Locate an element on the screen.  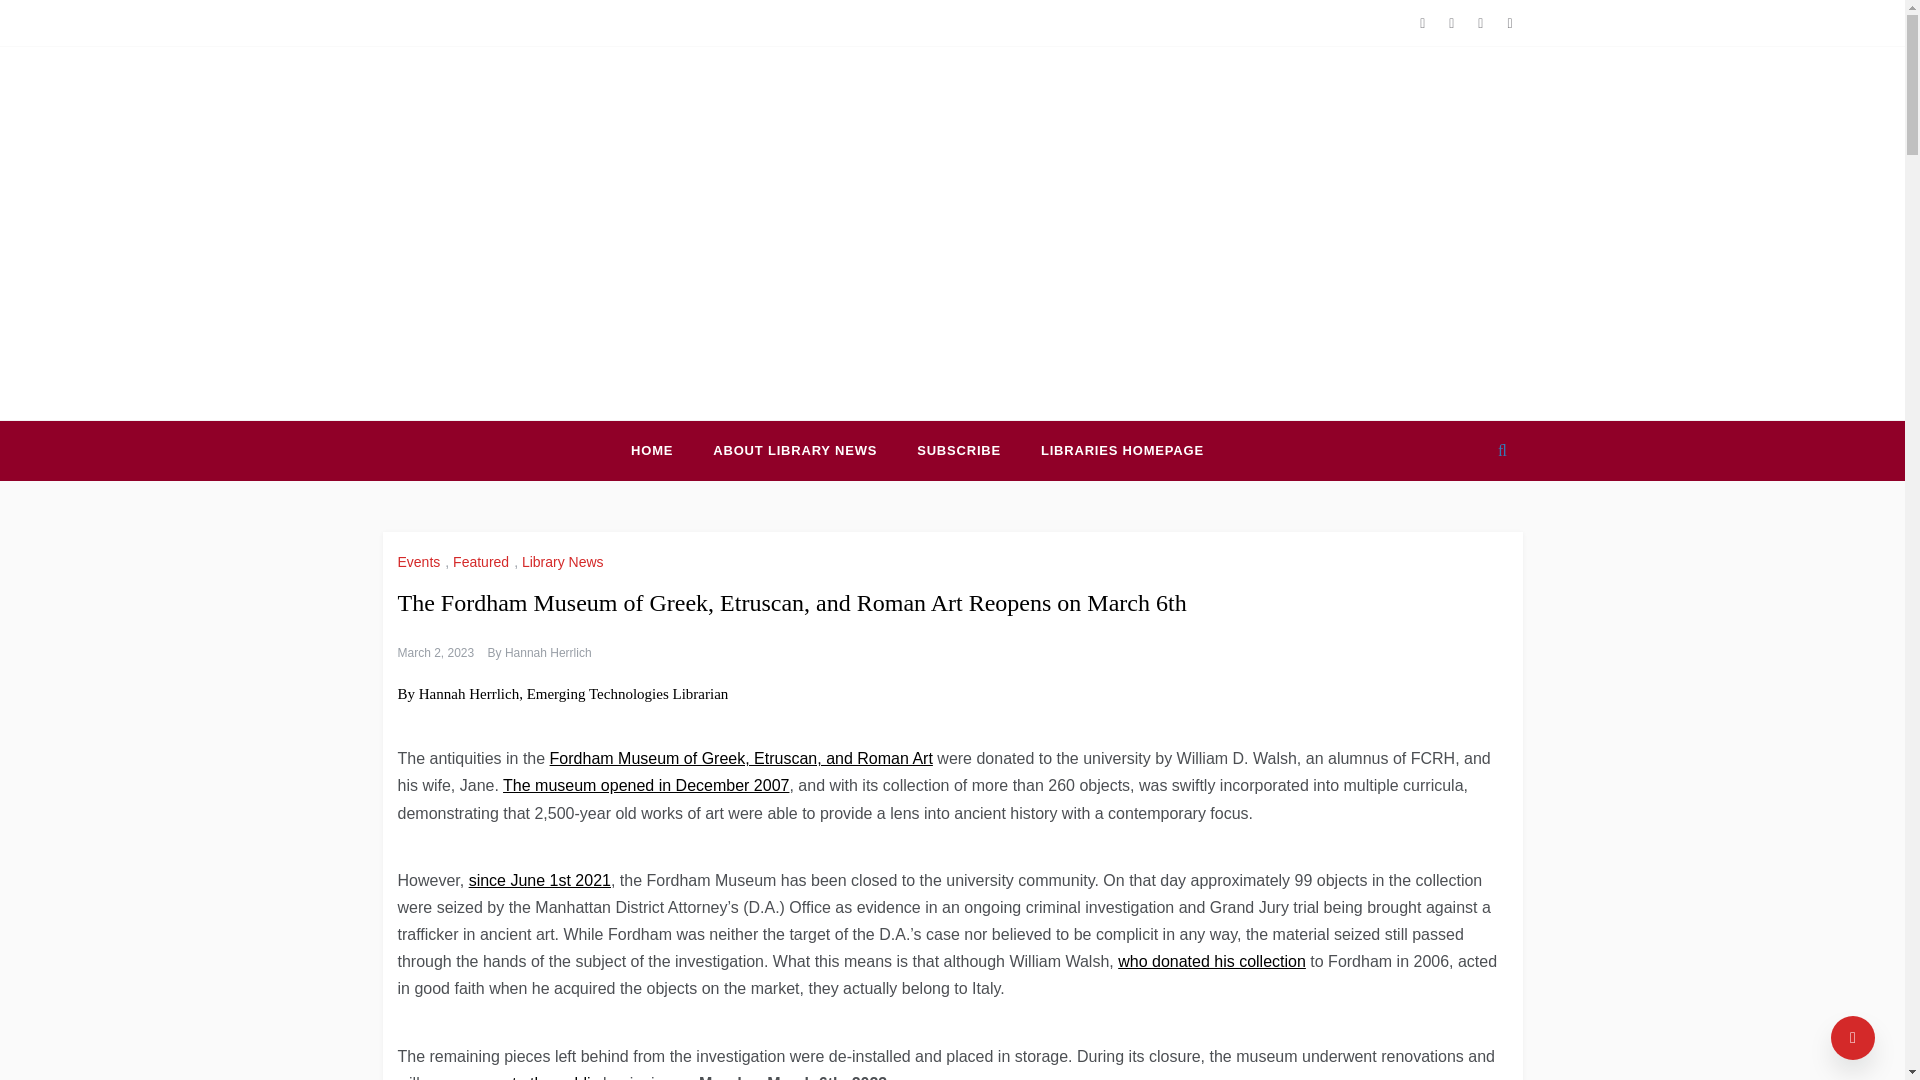
The museum opened in December 2007 is located at coordinates (646, 784).